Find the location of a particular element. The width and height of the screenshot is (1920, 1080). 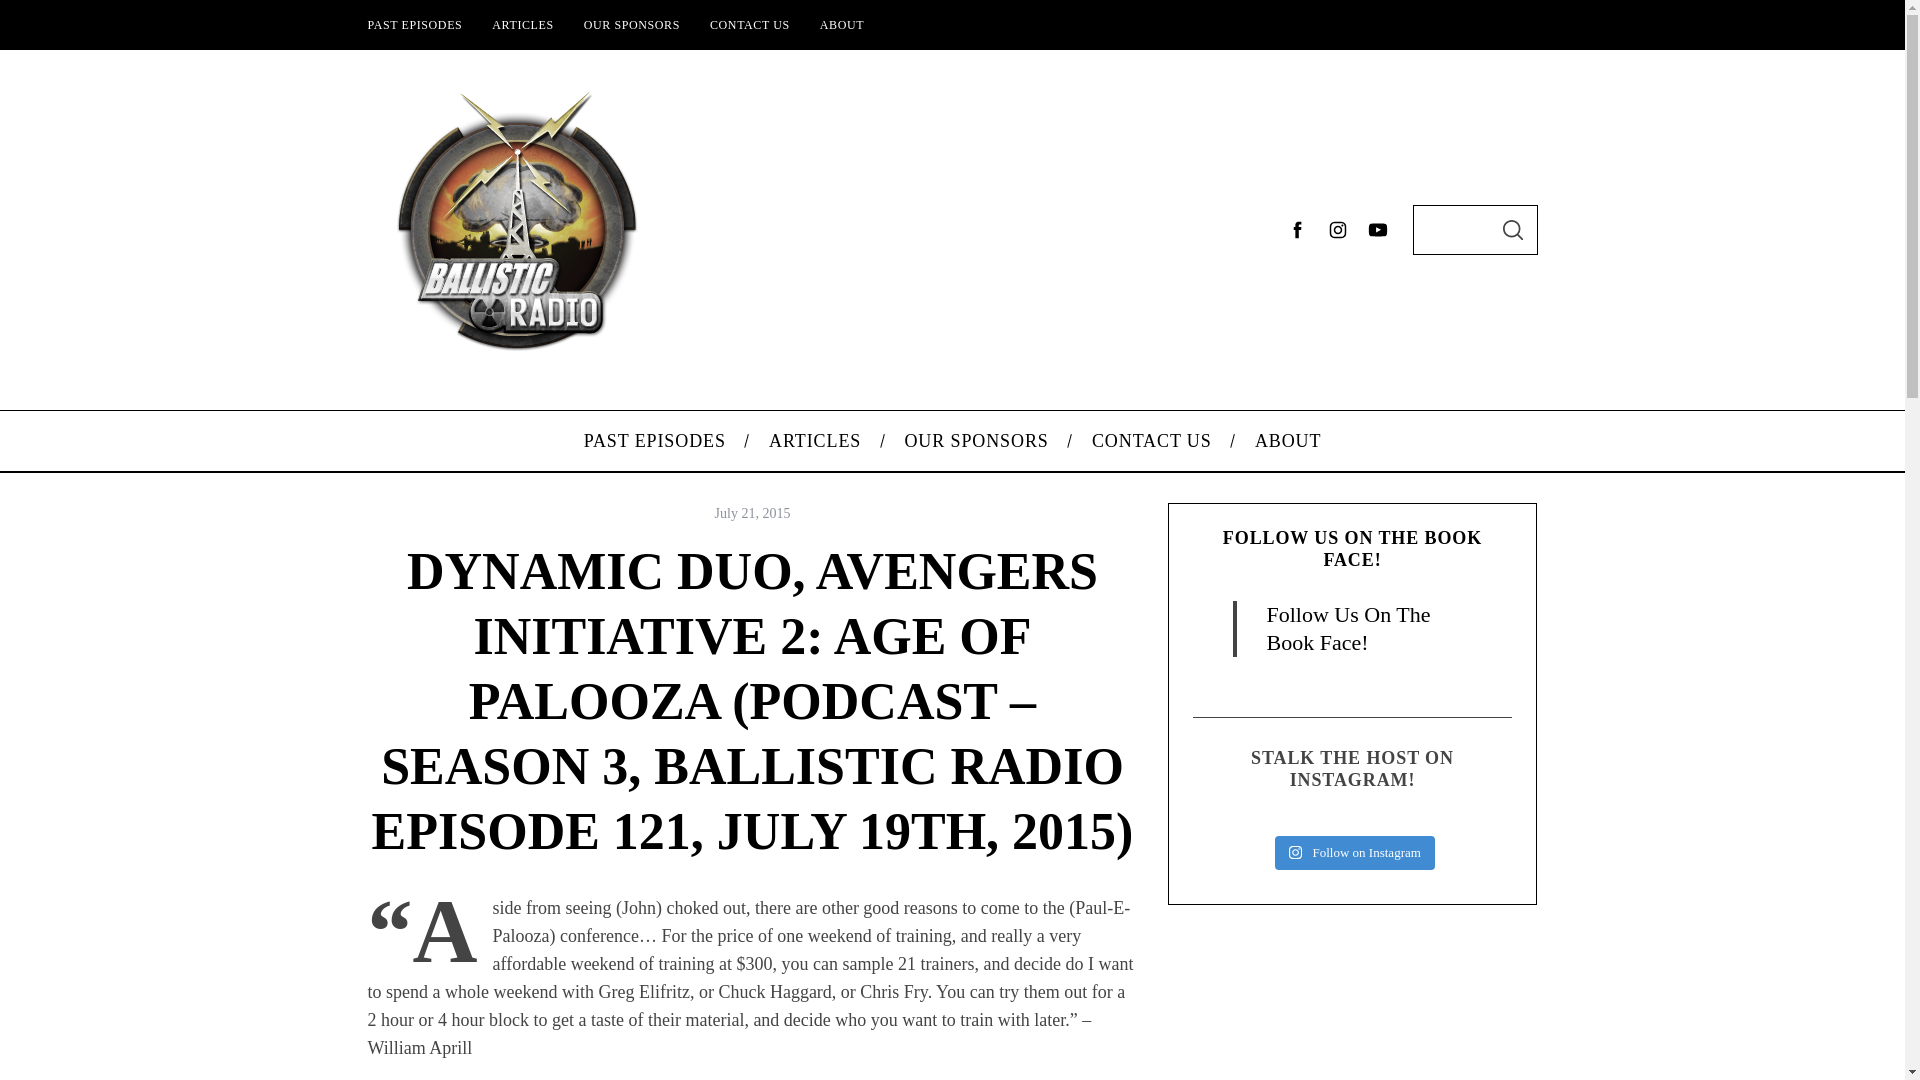

ABOUT is located at coordinates (1287, 440).